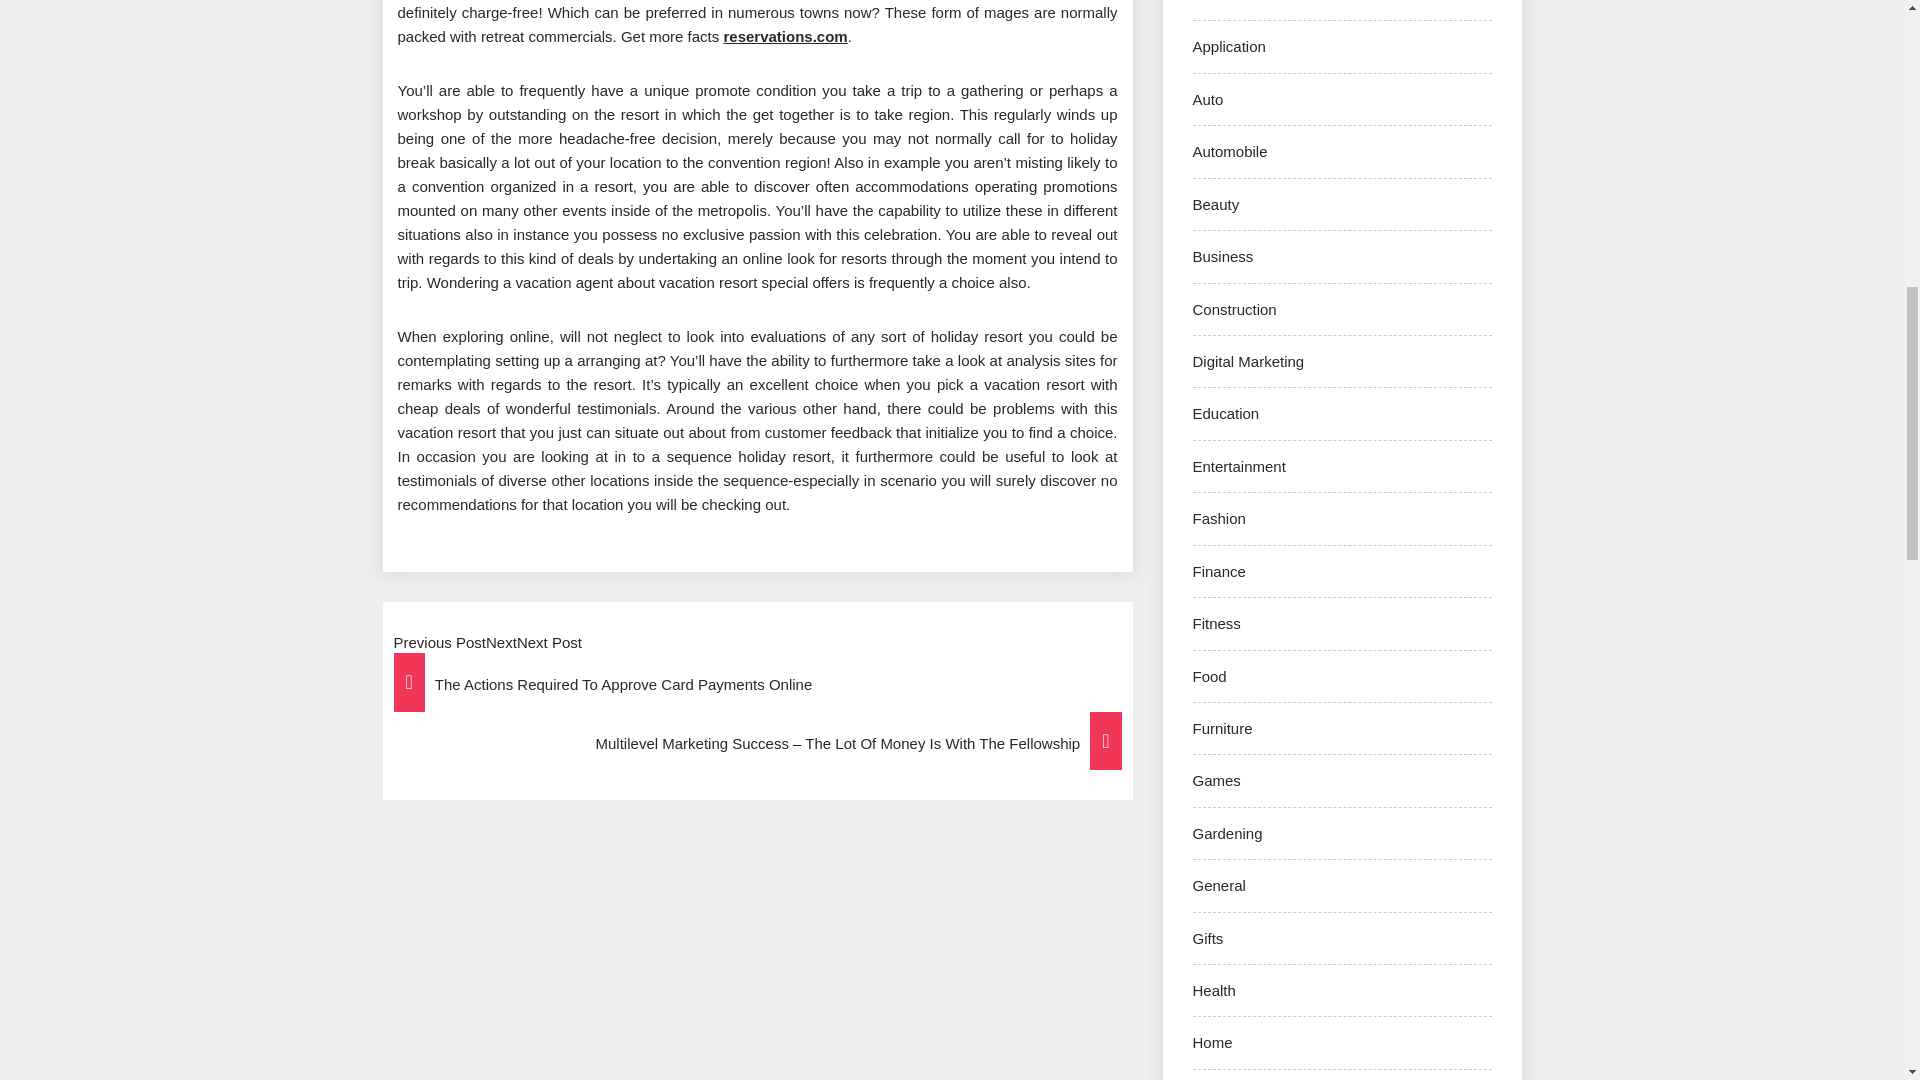 This screenshot has width=1920, height=1080. Describe the element at coordinates (784, 36) in the screenshot. I see `reservations.com` at that location.